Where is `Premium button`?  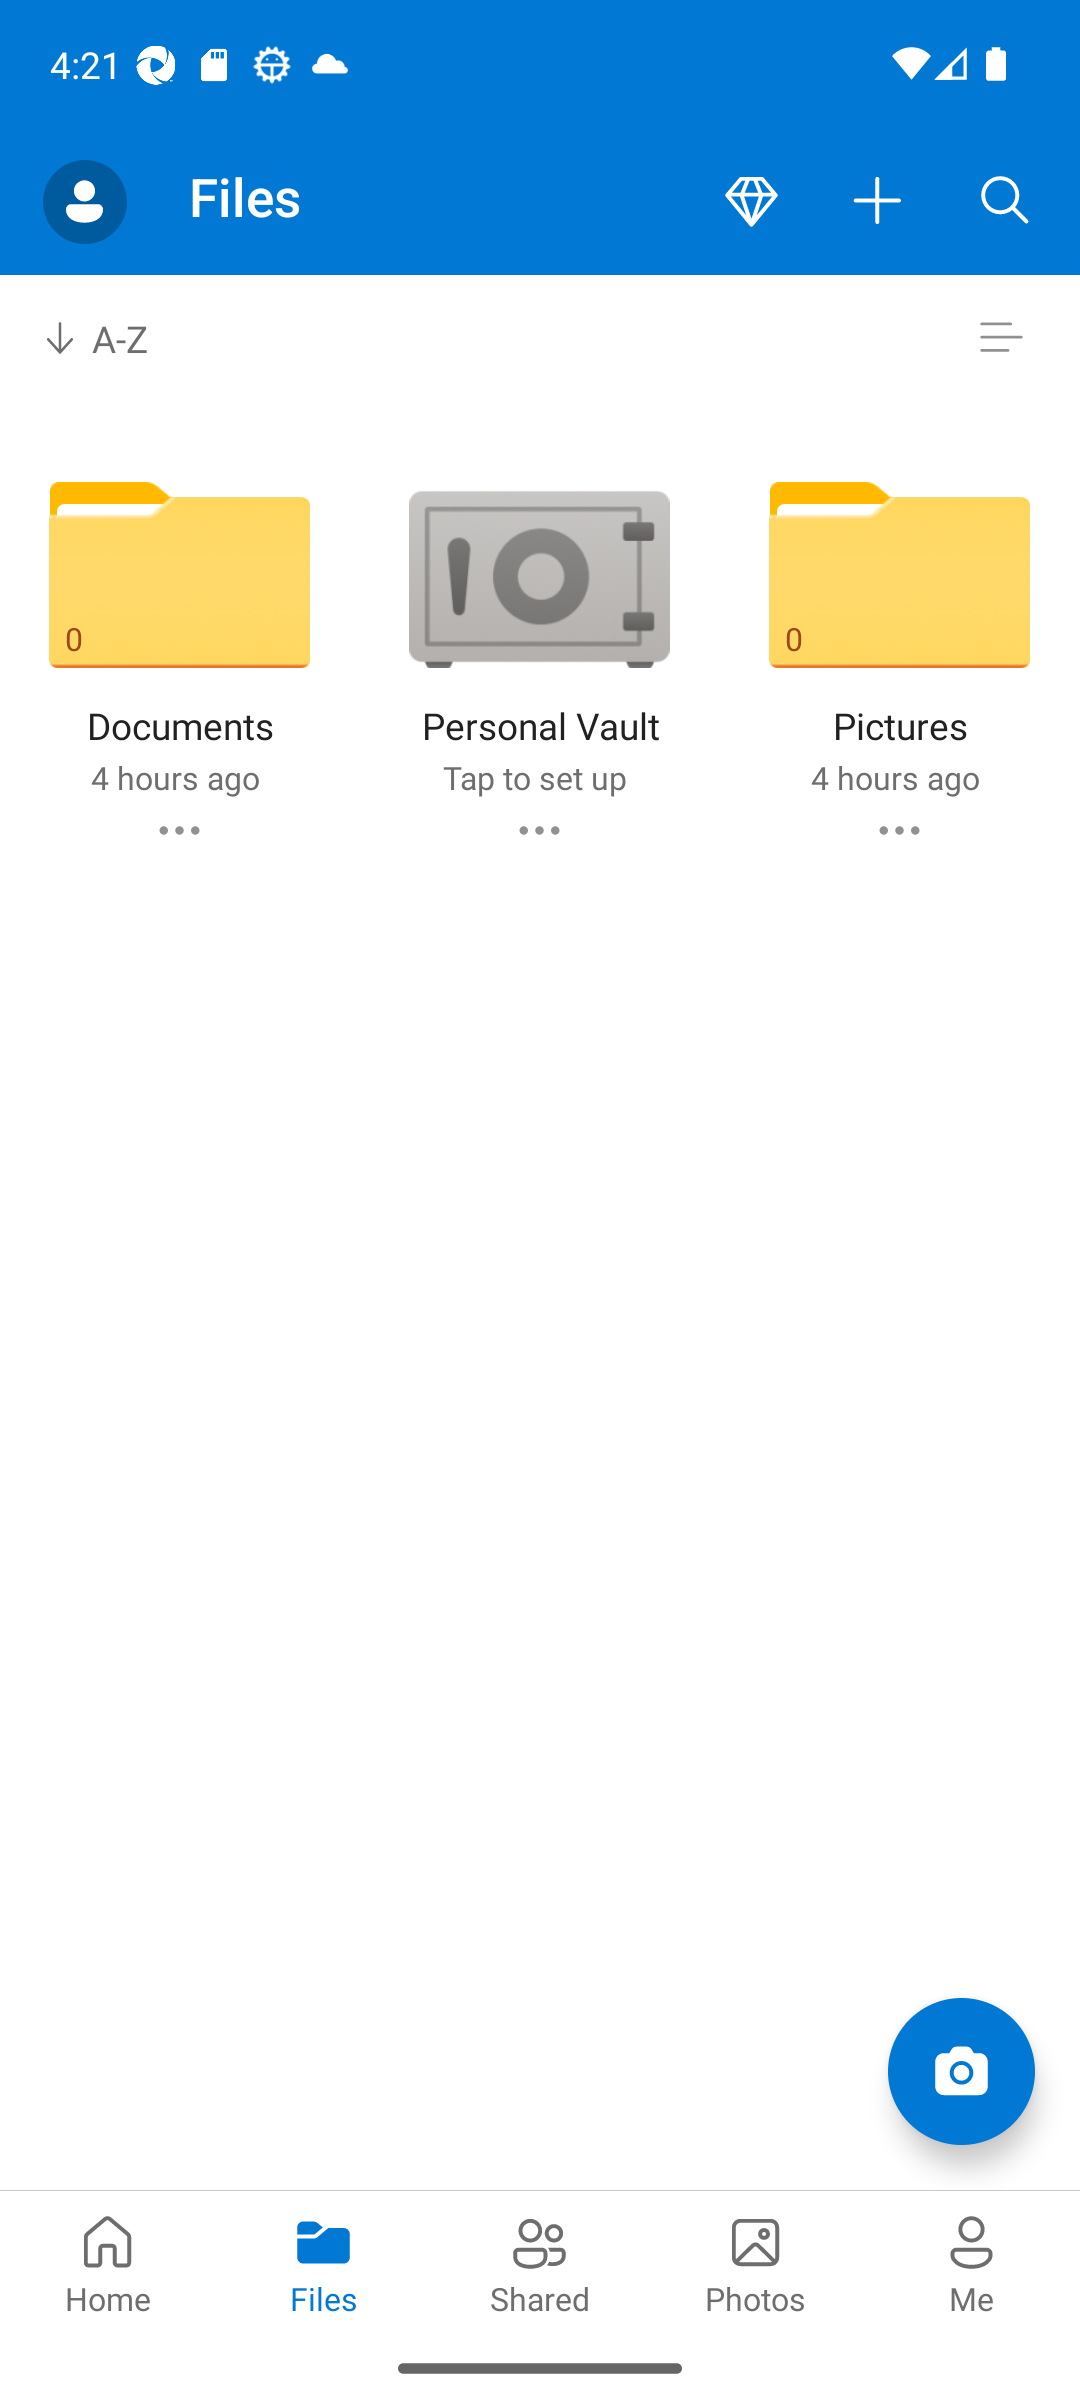
Premium button is located at coordinates (751, 202).